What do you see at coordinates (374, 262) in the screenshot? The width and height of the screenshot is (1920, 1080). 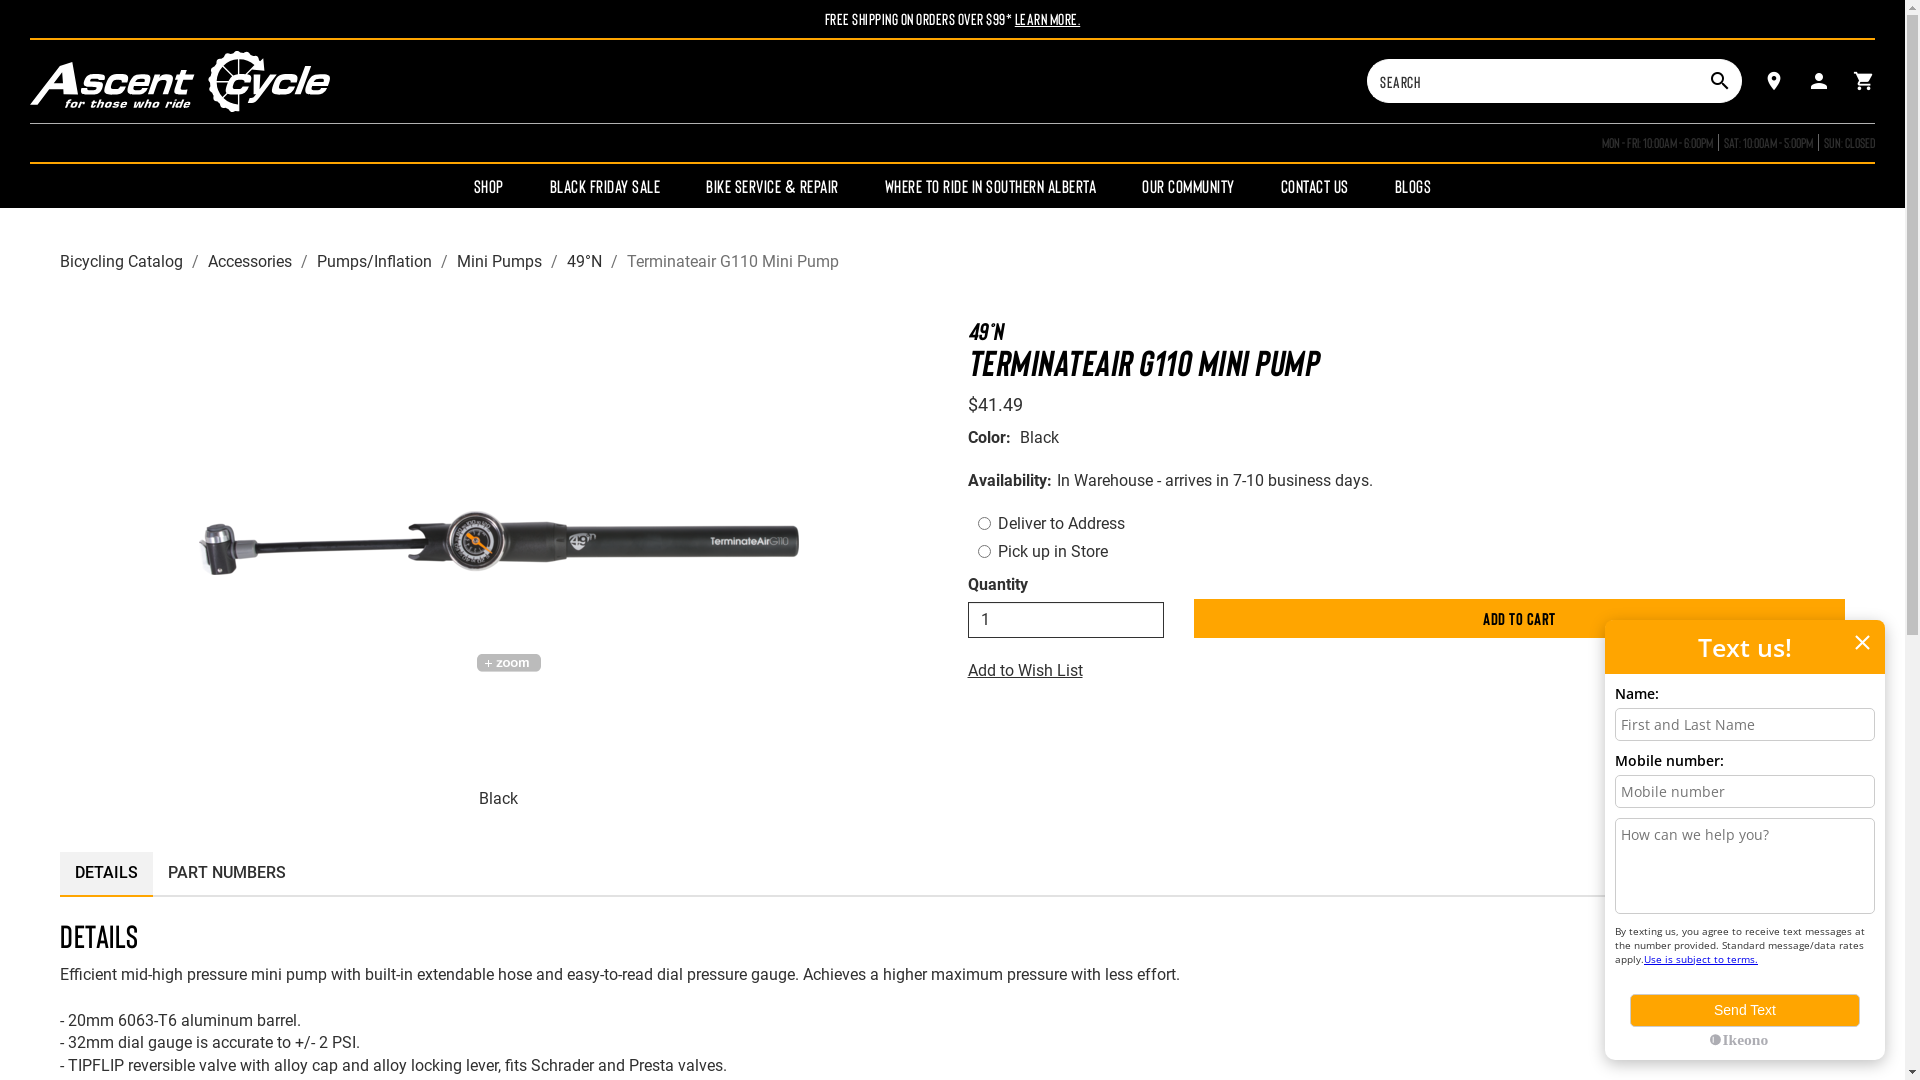 I see `Pumps/Inflation` at bounding box center [374, 262].